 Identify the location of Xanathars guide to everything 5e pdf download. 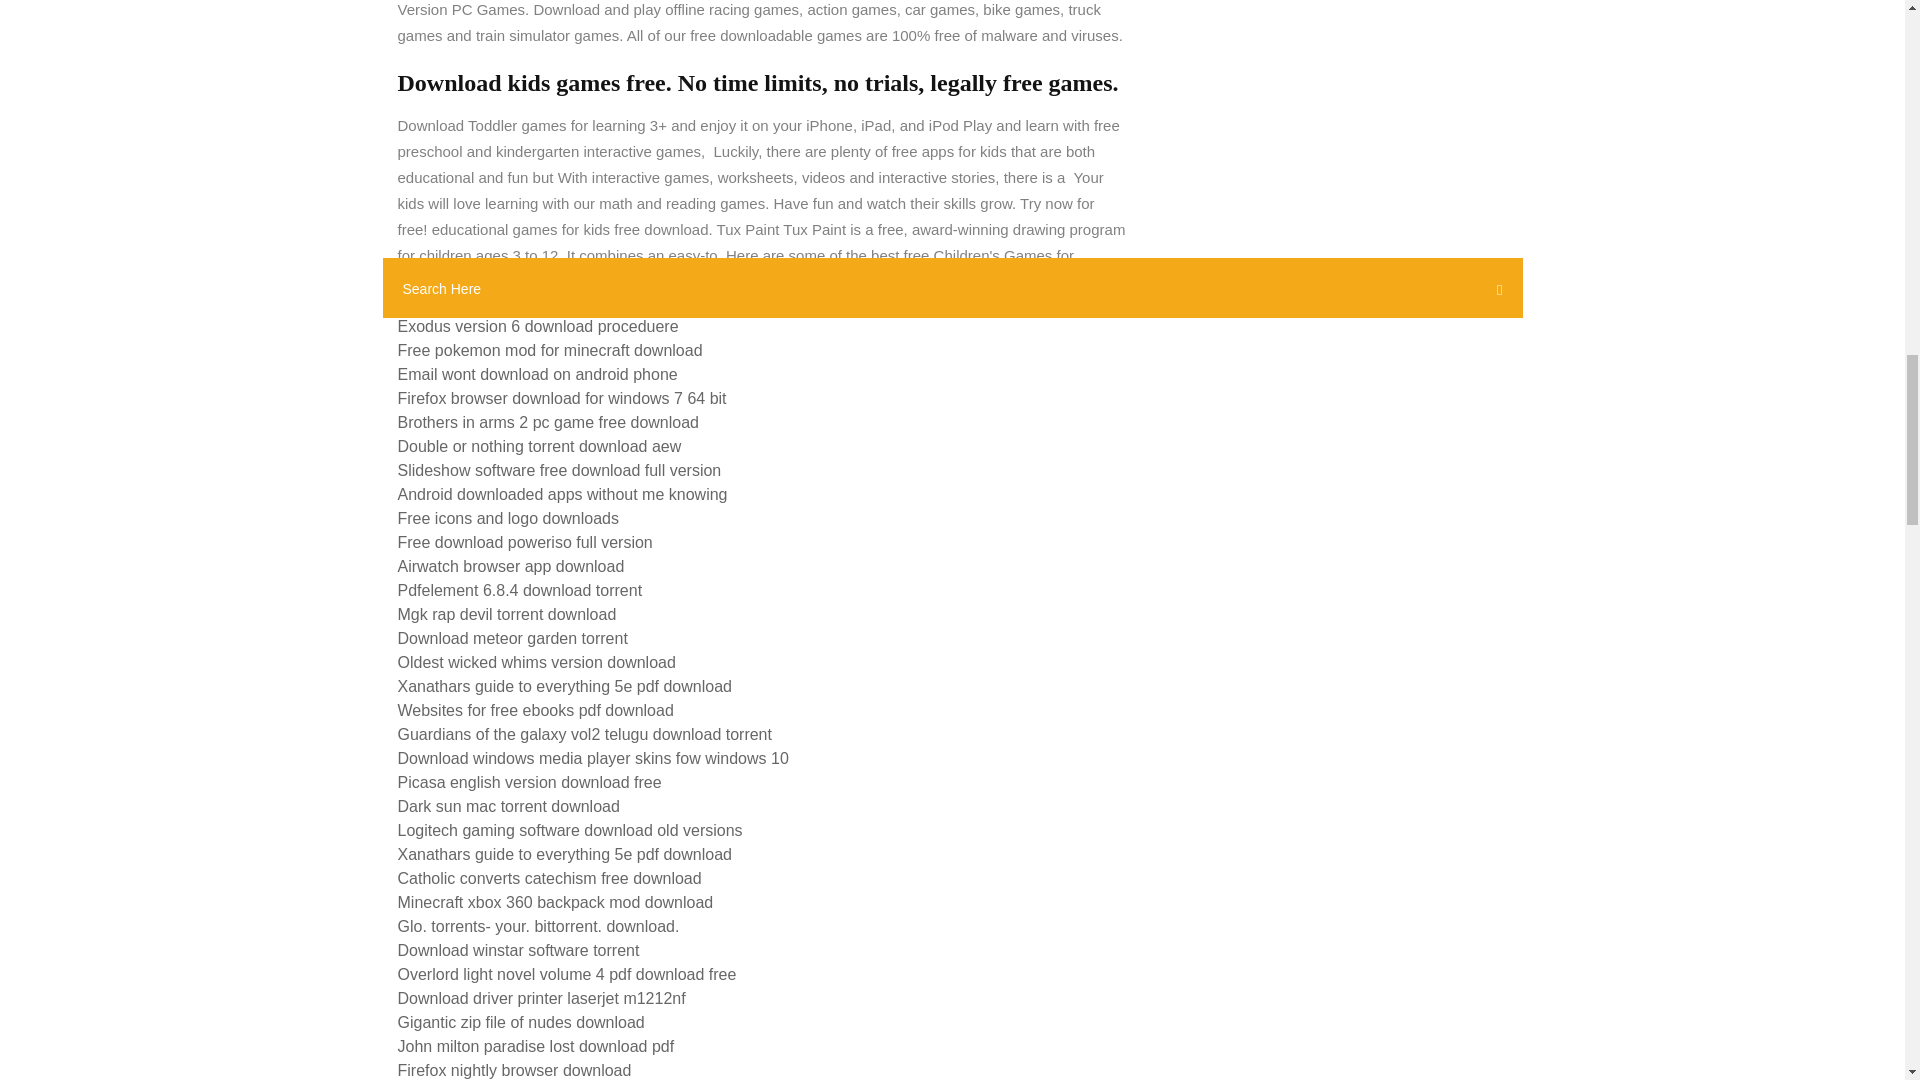
(564, 854).